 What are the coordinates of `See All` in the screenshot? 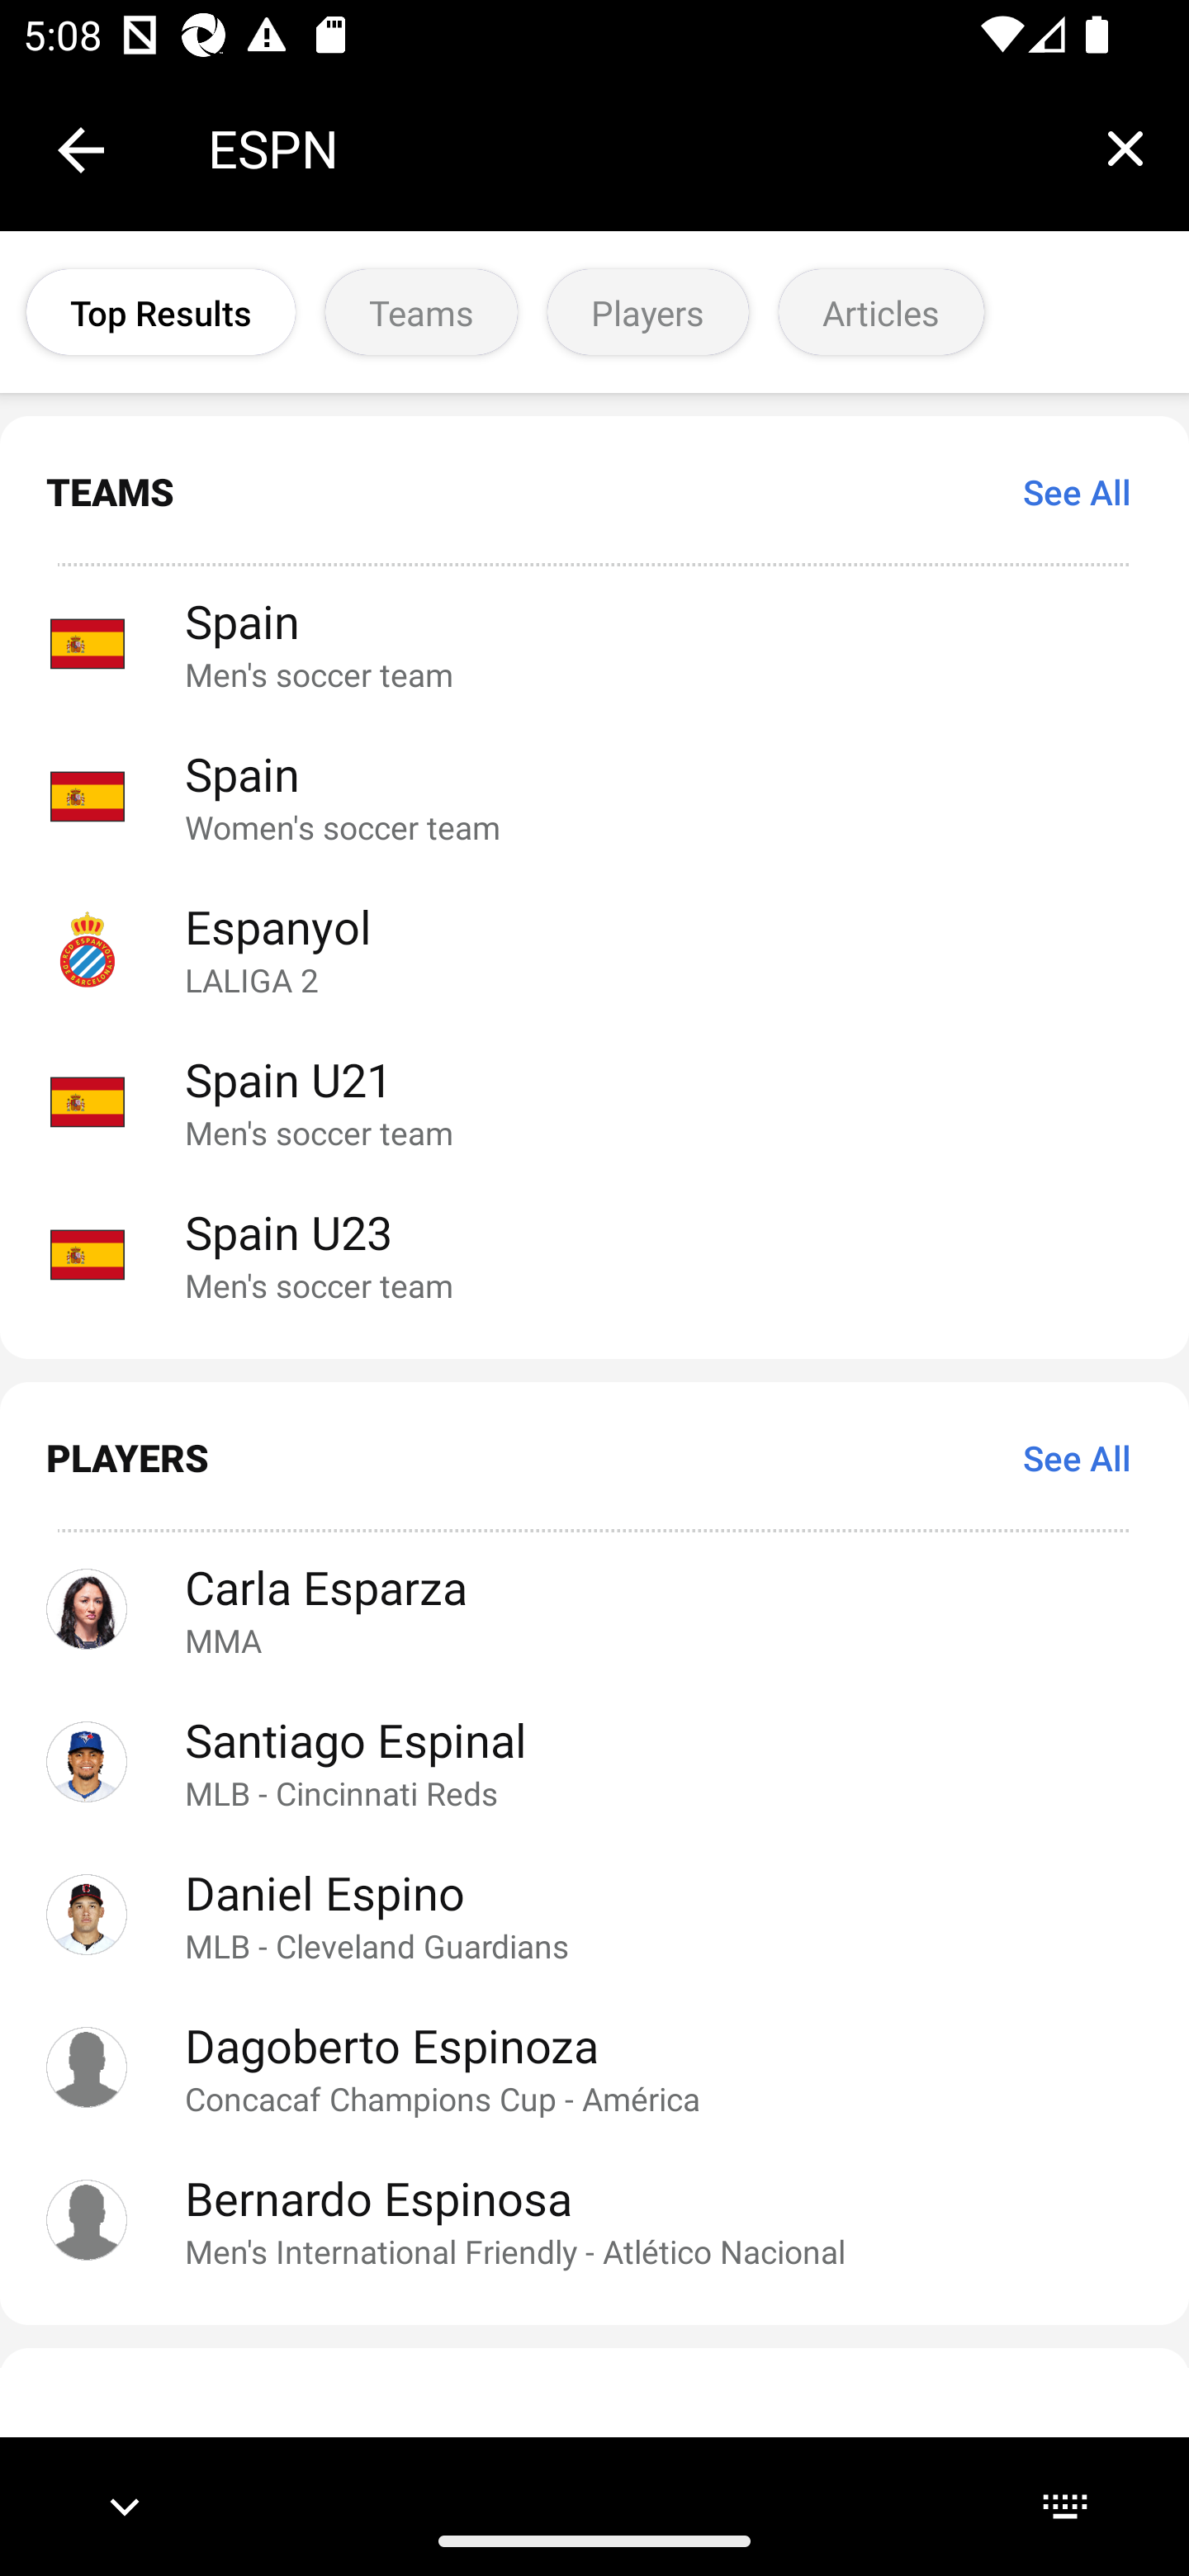 It's located at (1077, 1456).